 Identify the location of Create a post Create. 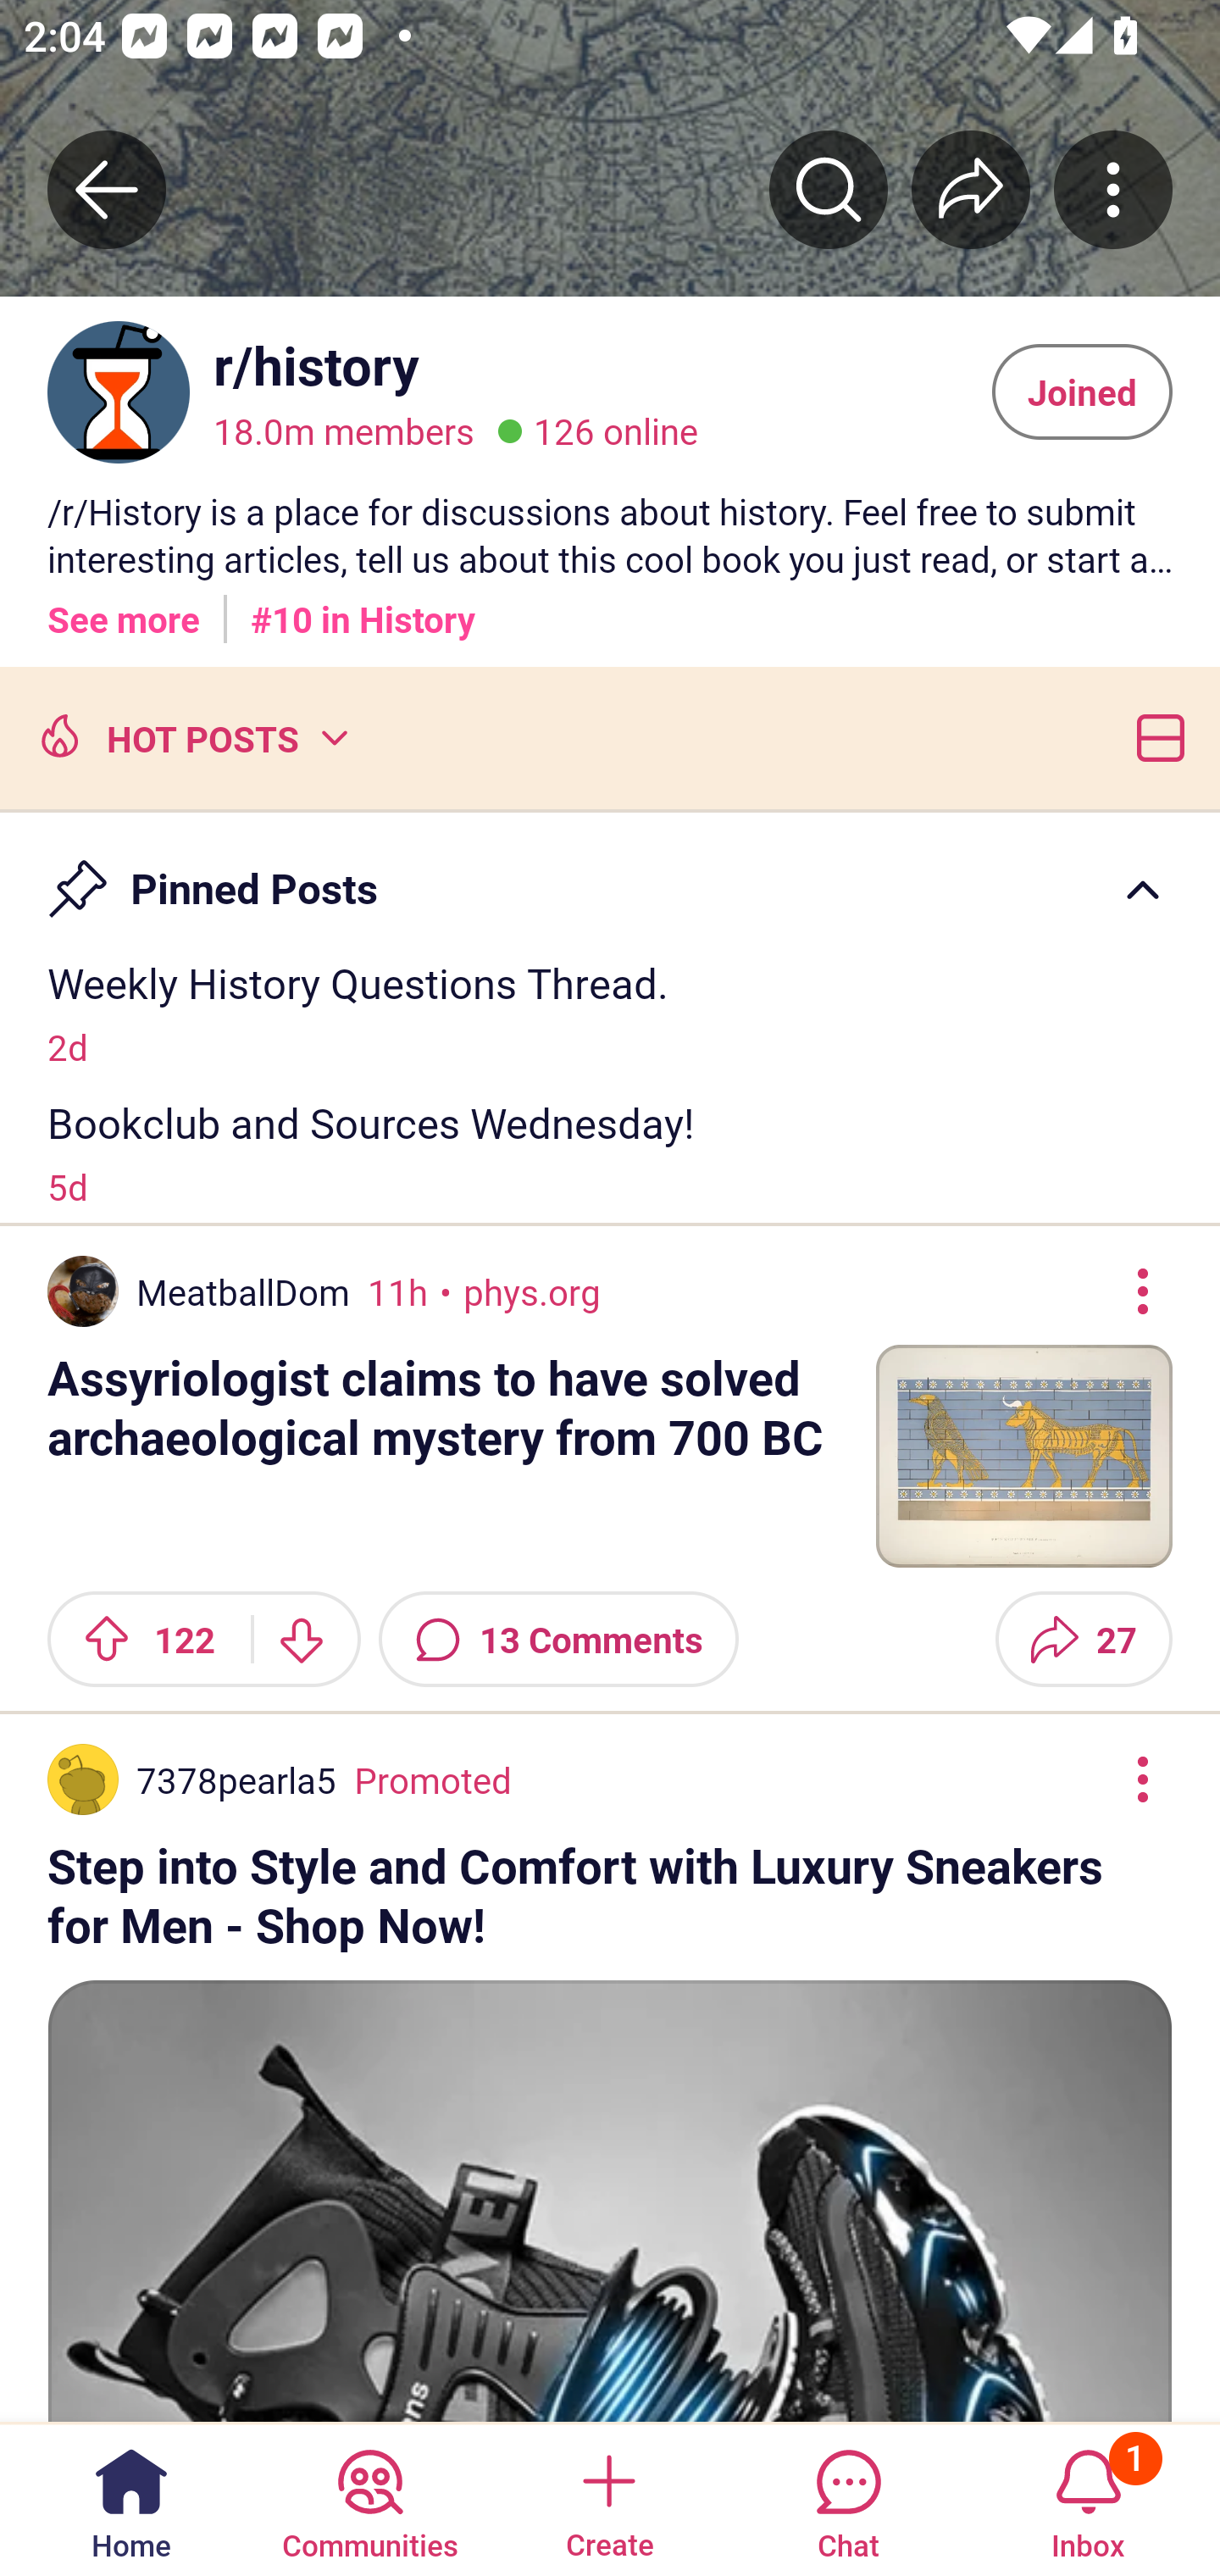
(608, 2498).